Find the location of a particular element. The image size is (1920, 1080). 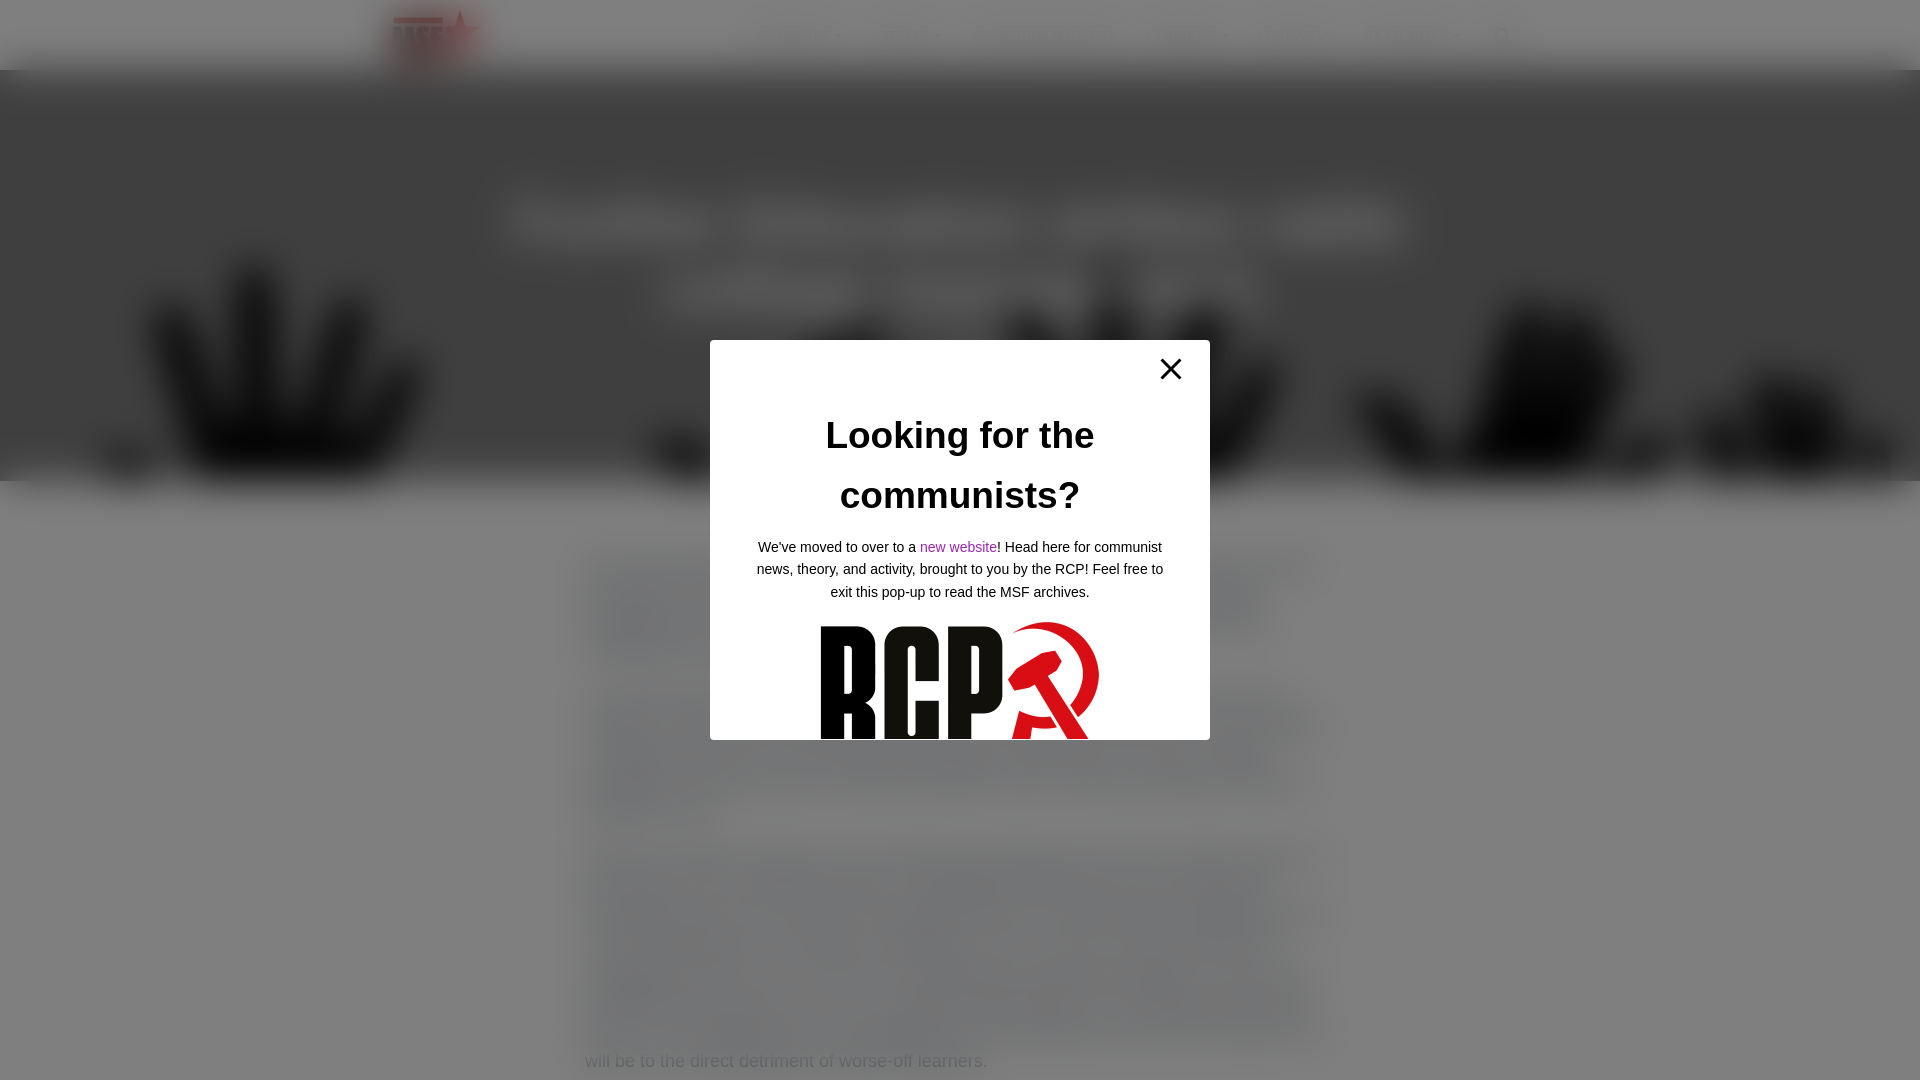

Articles is located at coordinates (906, 34).